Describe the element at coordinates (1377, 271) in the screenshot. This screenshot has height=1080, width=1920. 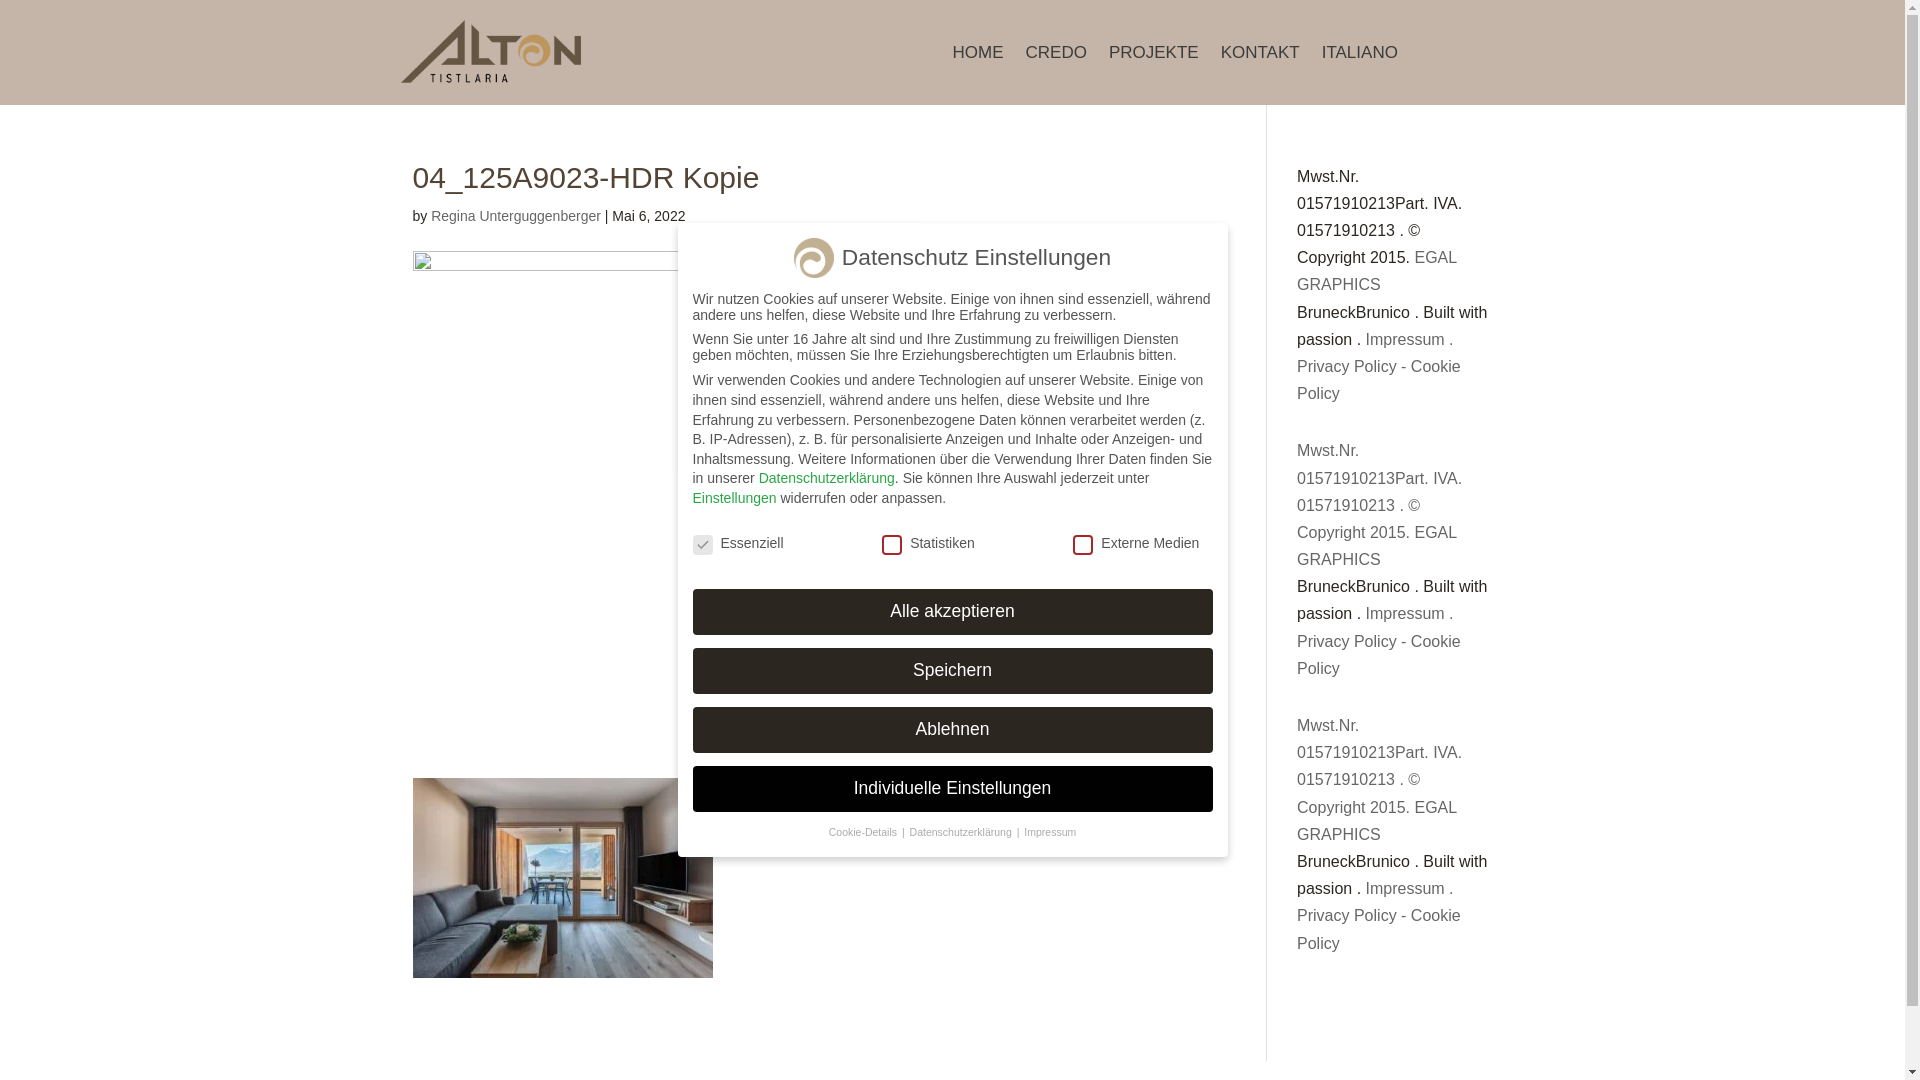
I see `EGAL GRAPHICS` at that location.